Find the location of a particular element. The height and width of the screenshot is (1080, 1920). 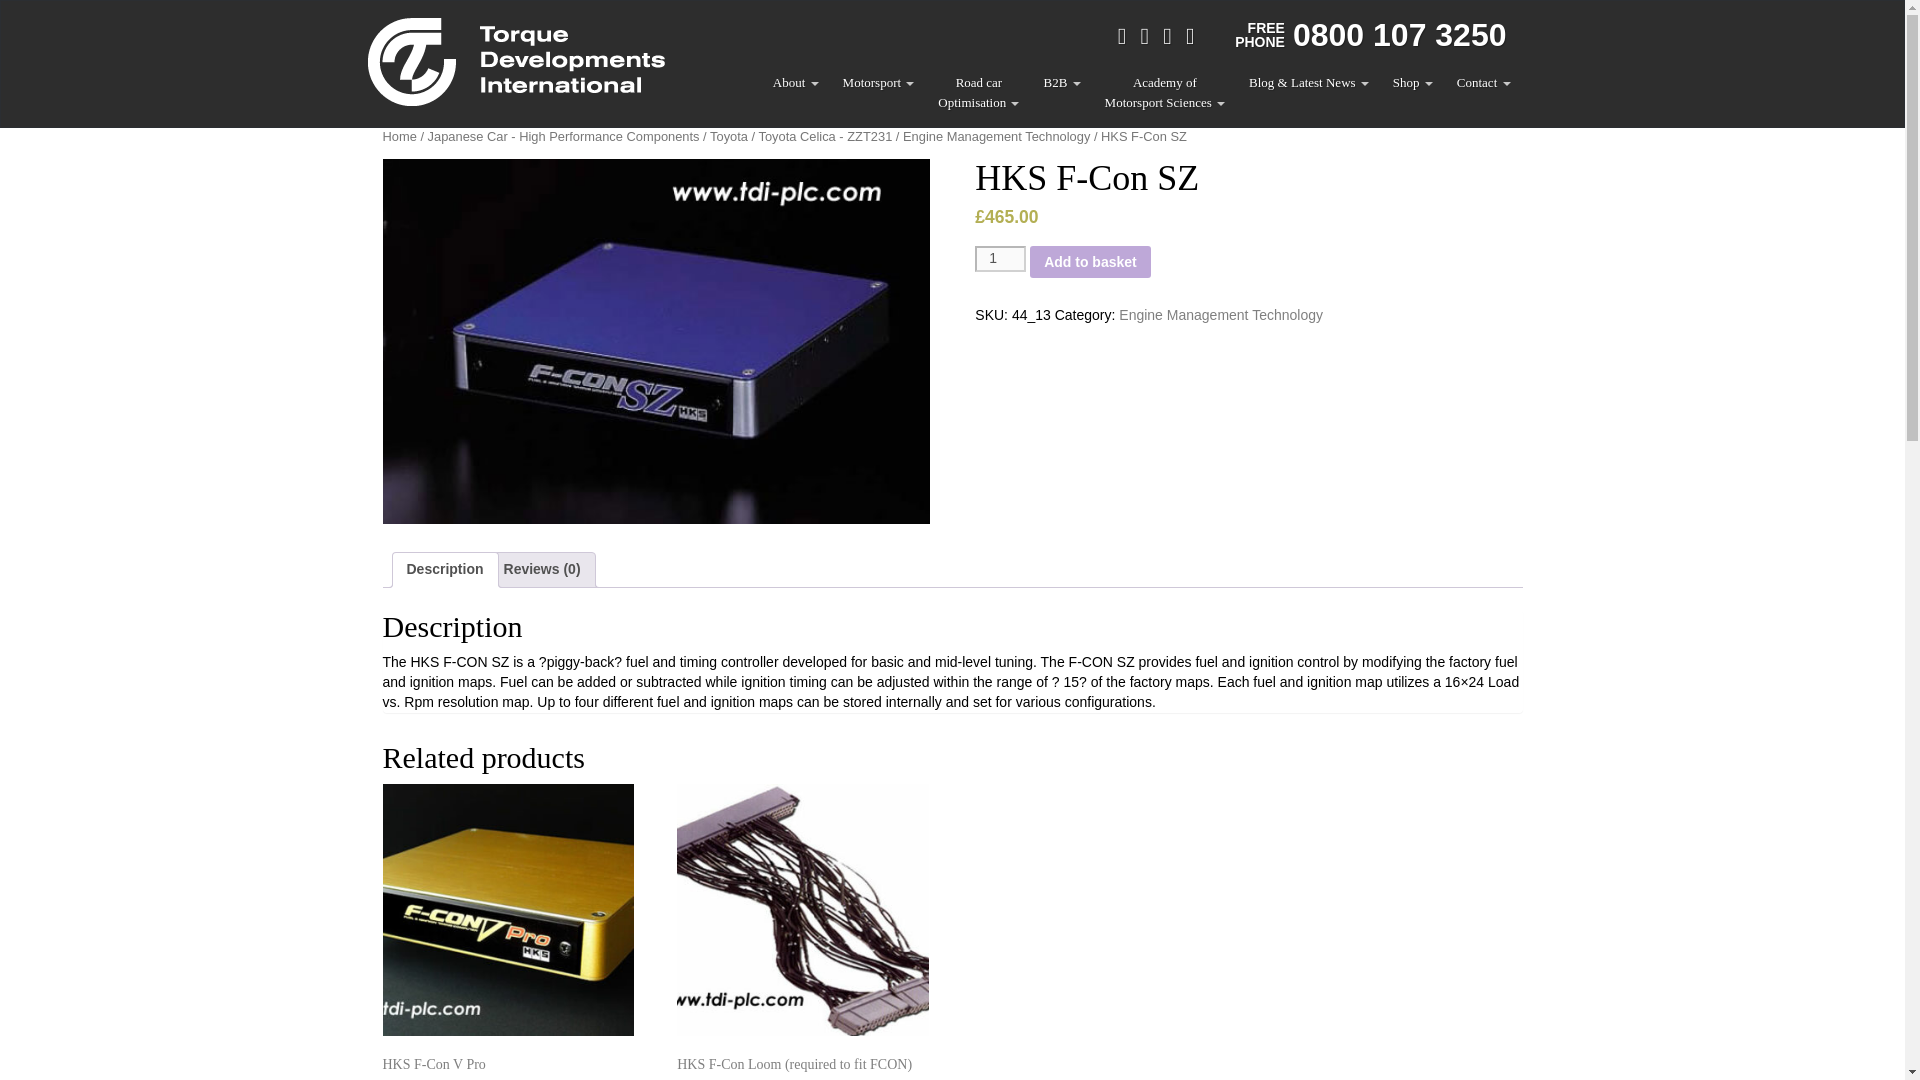

HKS F-Con SZ is located at coordinates (878, 82).